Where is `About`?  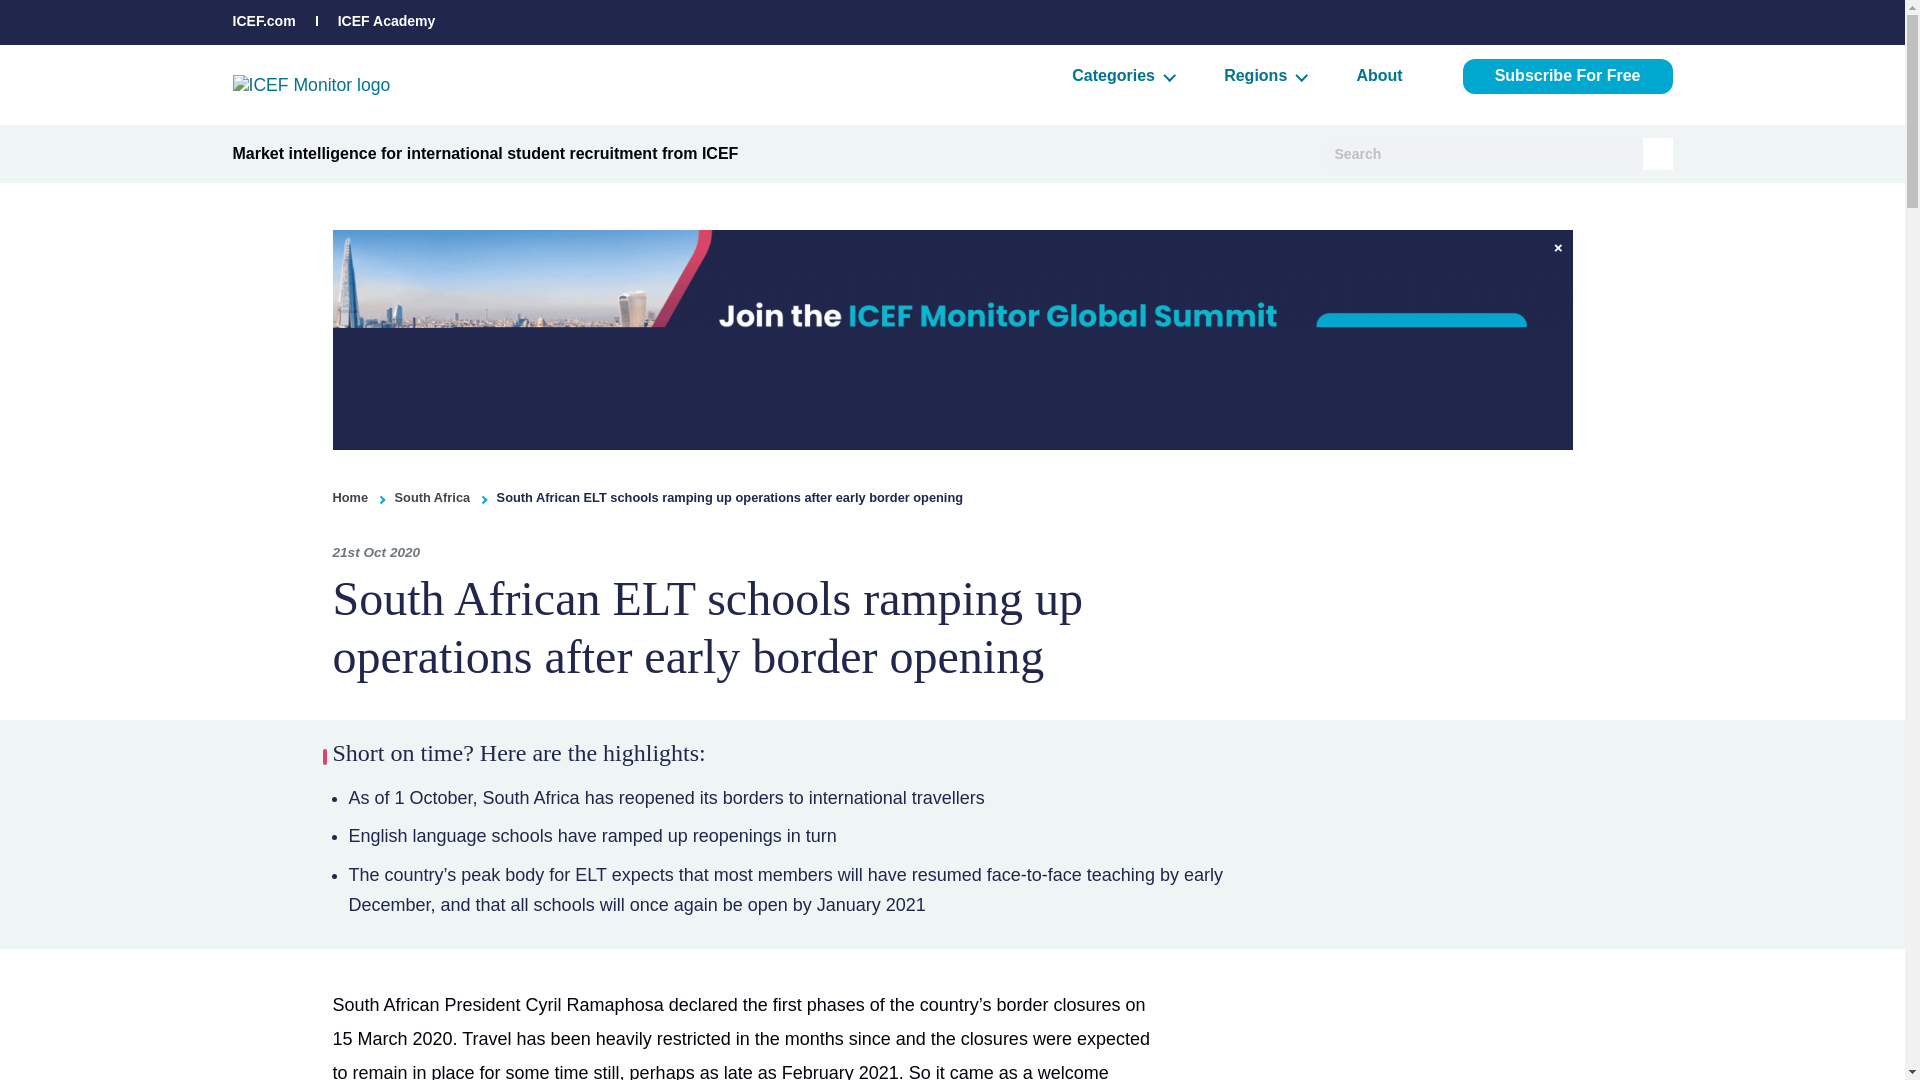
About is located at coordinates (1378, 75).